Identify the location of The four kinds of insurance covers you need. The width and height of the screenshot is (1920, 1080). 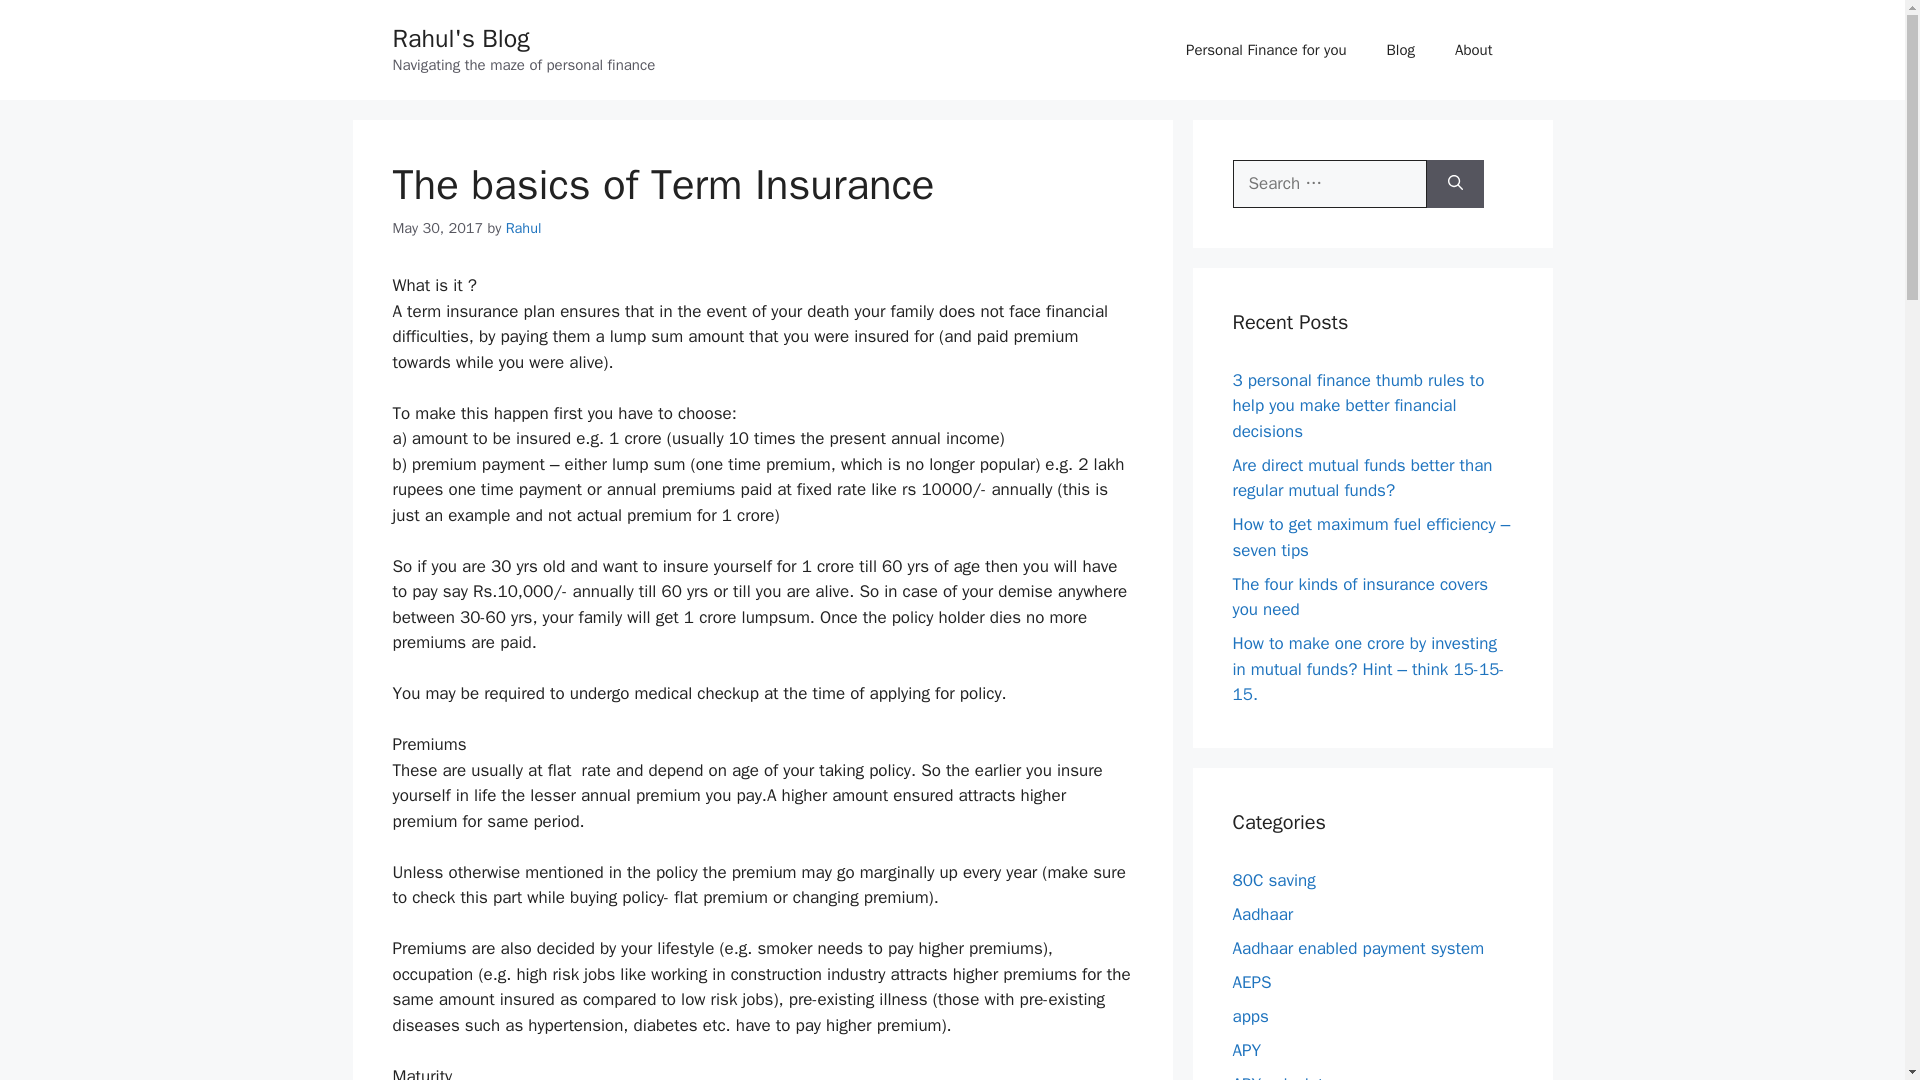
(1360, 597).